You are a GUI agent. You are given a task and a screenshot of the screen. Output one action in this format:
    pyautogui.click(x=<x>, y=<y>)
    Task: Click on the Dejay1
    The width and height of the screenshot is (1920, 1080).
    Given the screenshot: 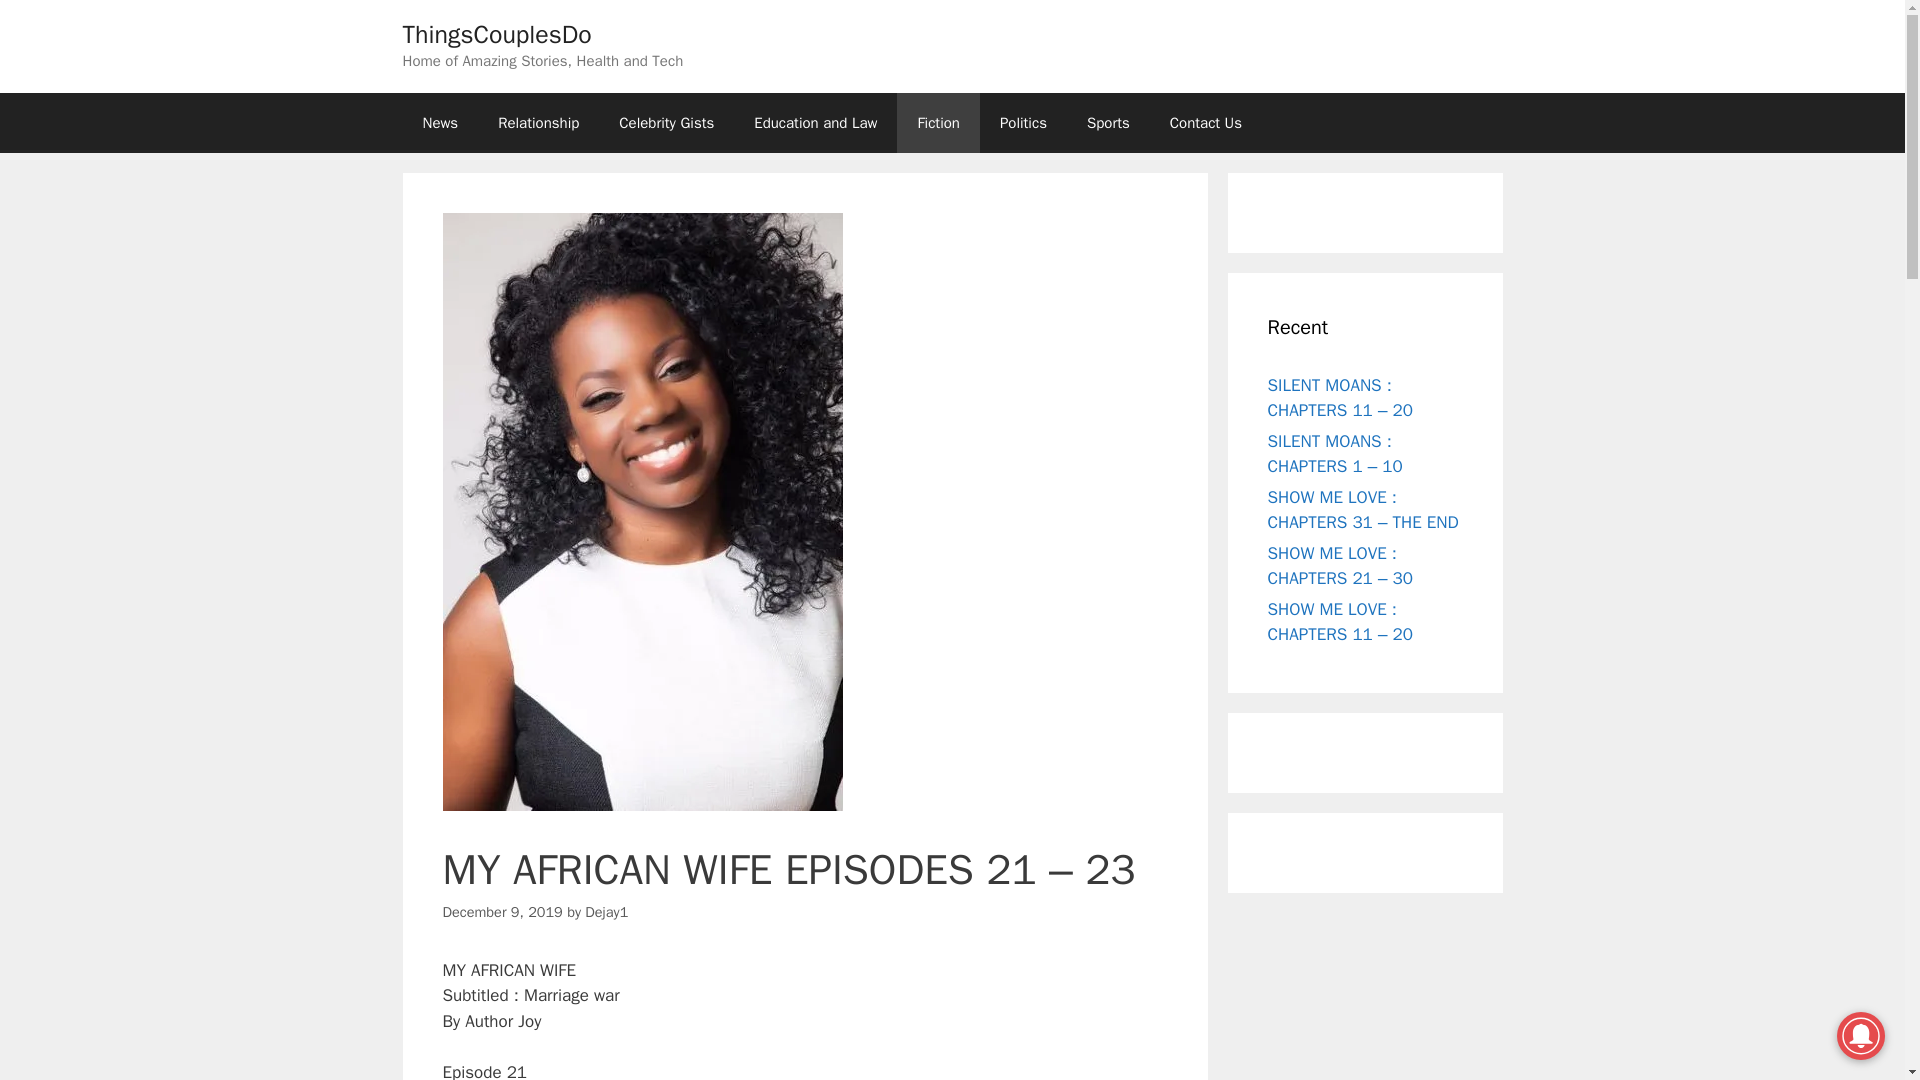 What is the action you would take?
    pyautogui.click(x=606, y=912)
    